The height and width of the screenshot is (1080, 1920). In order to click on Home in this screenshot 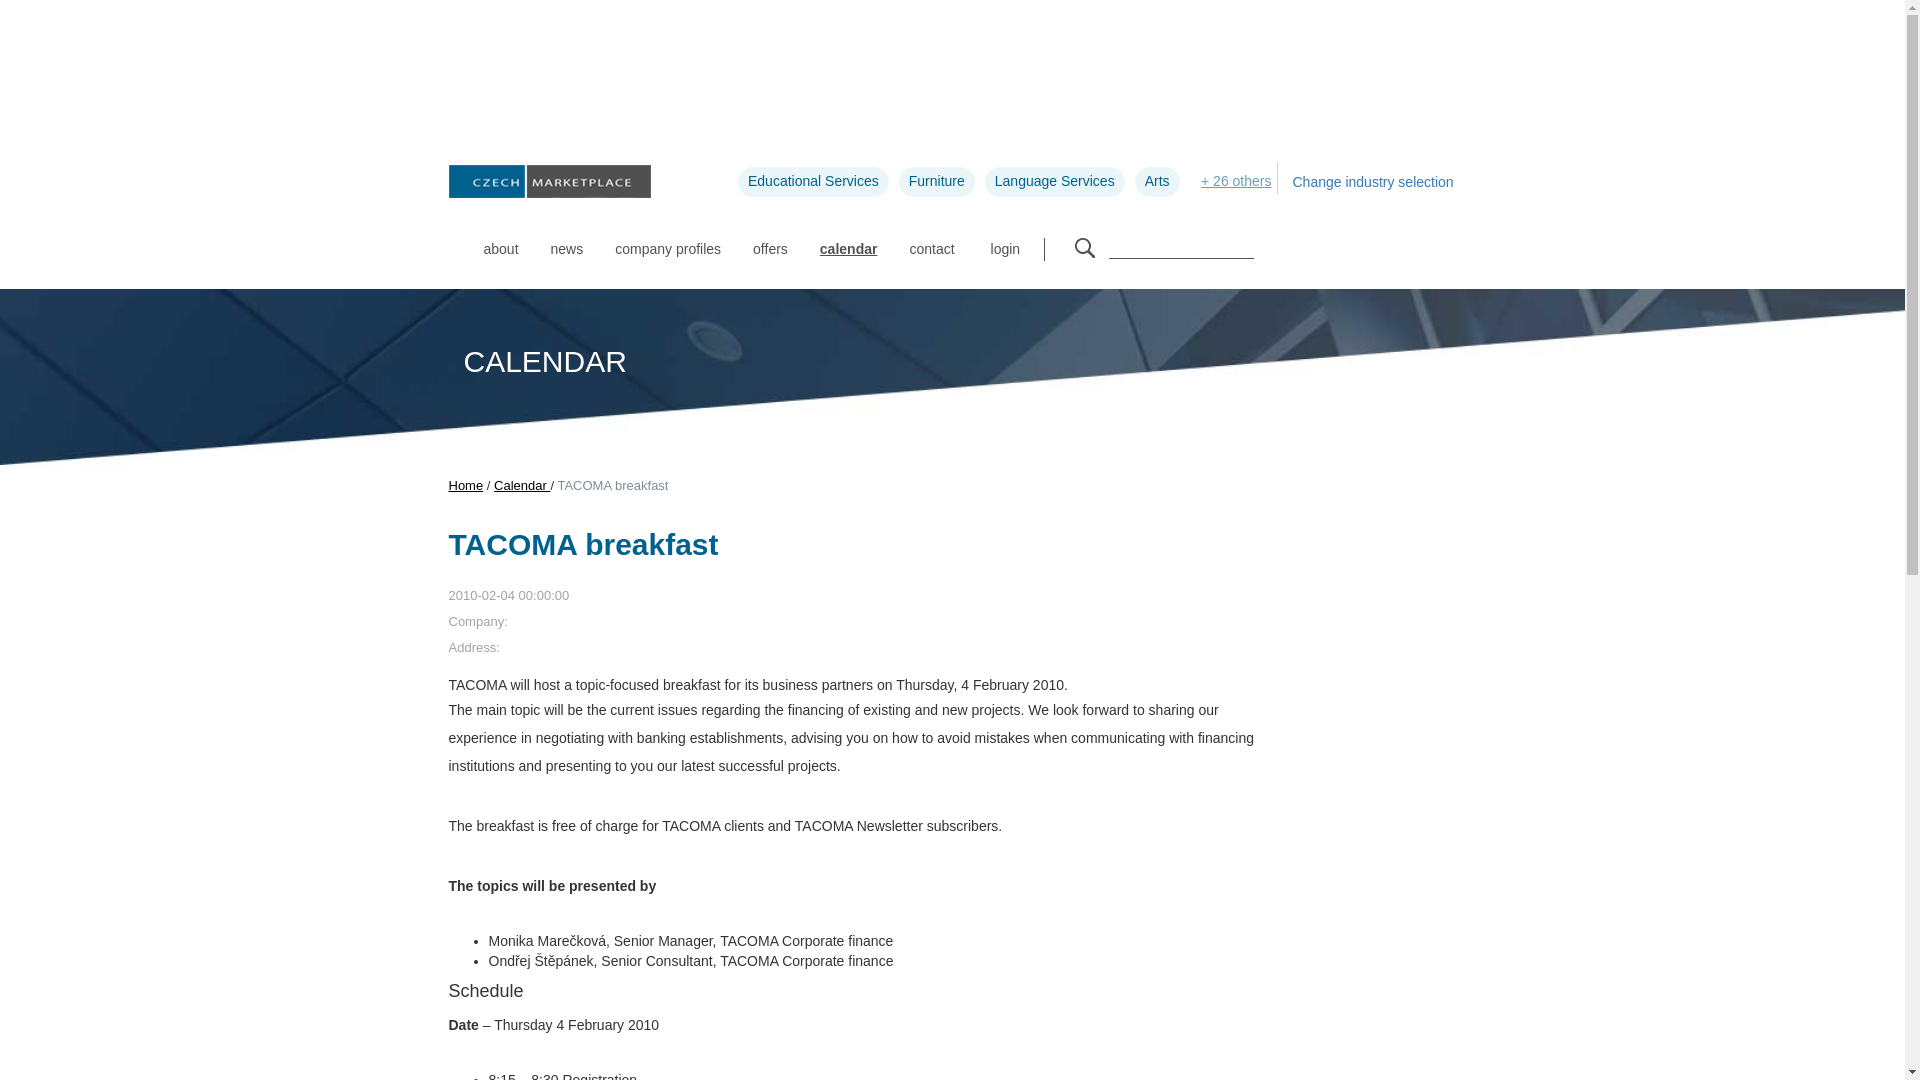, I will do `click(465, 485)`.